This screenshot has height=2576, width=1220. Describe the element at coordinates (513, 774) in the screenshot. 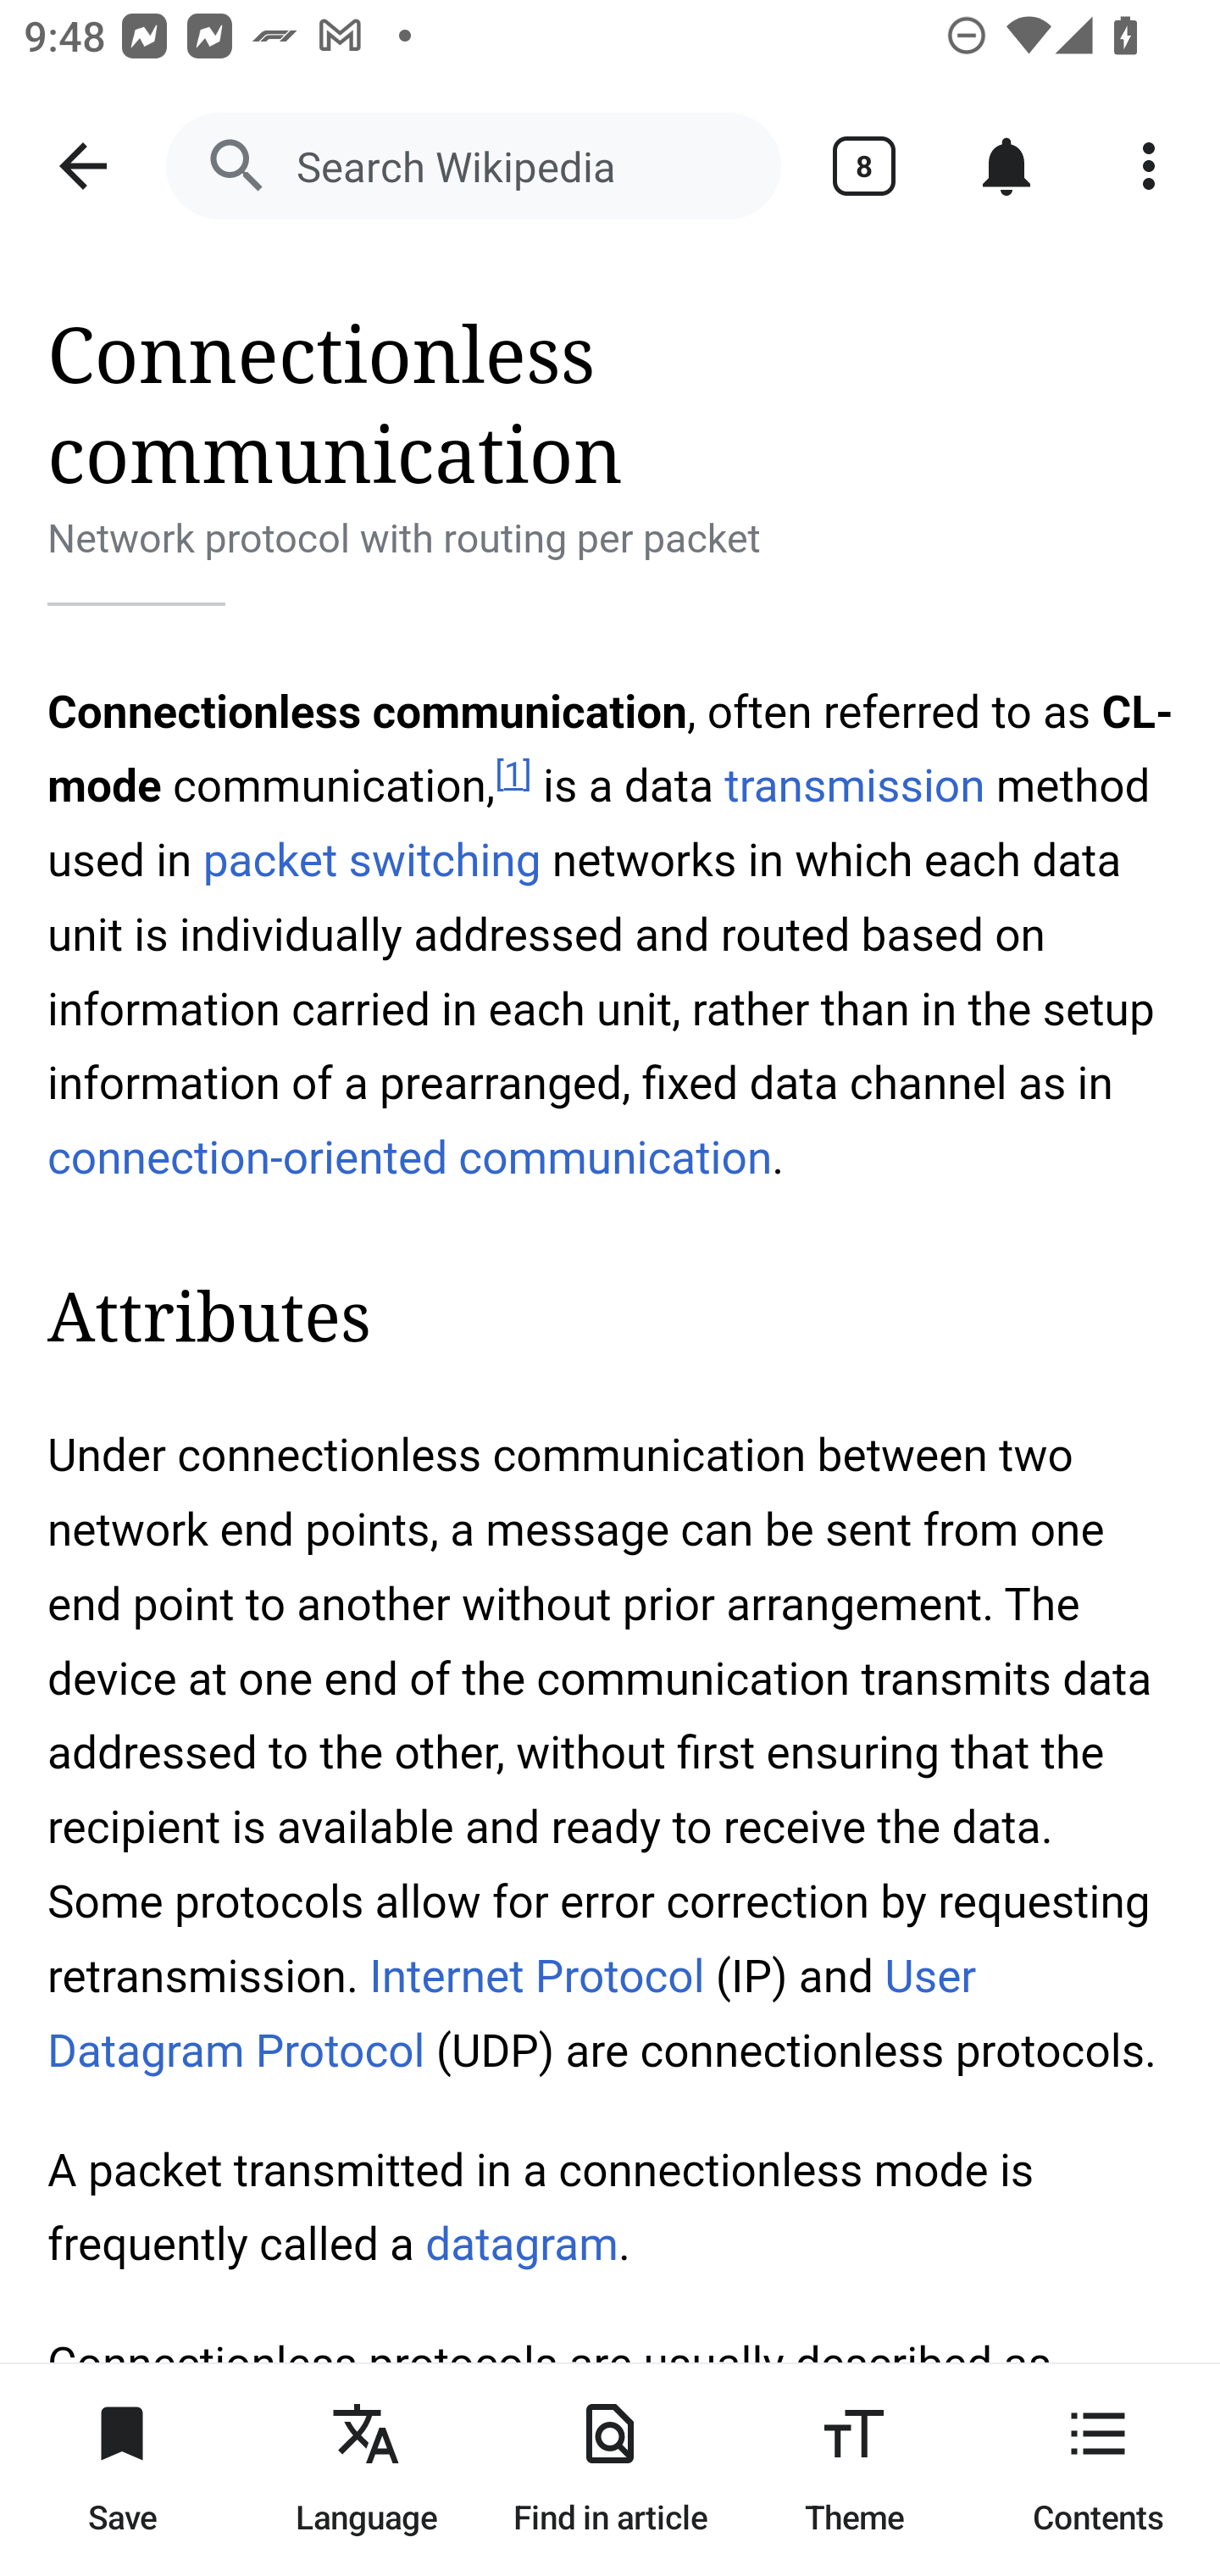

I see `[] [ 1 ]` at that location.